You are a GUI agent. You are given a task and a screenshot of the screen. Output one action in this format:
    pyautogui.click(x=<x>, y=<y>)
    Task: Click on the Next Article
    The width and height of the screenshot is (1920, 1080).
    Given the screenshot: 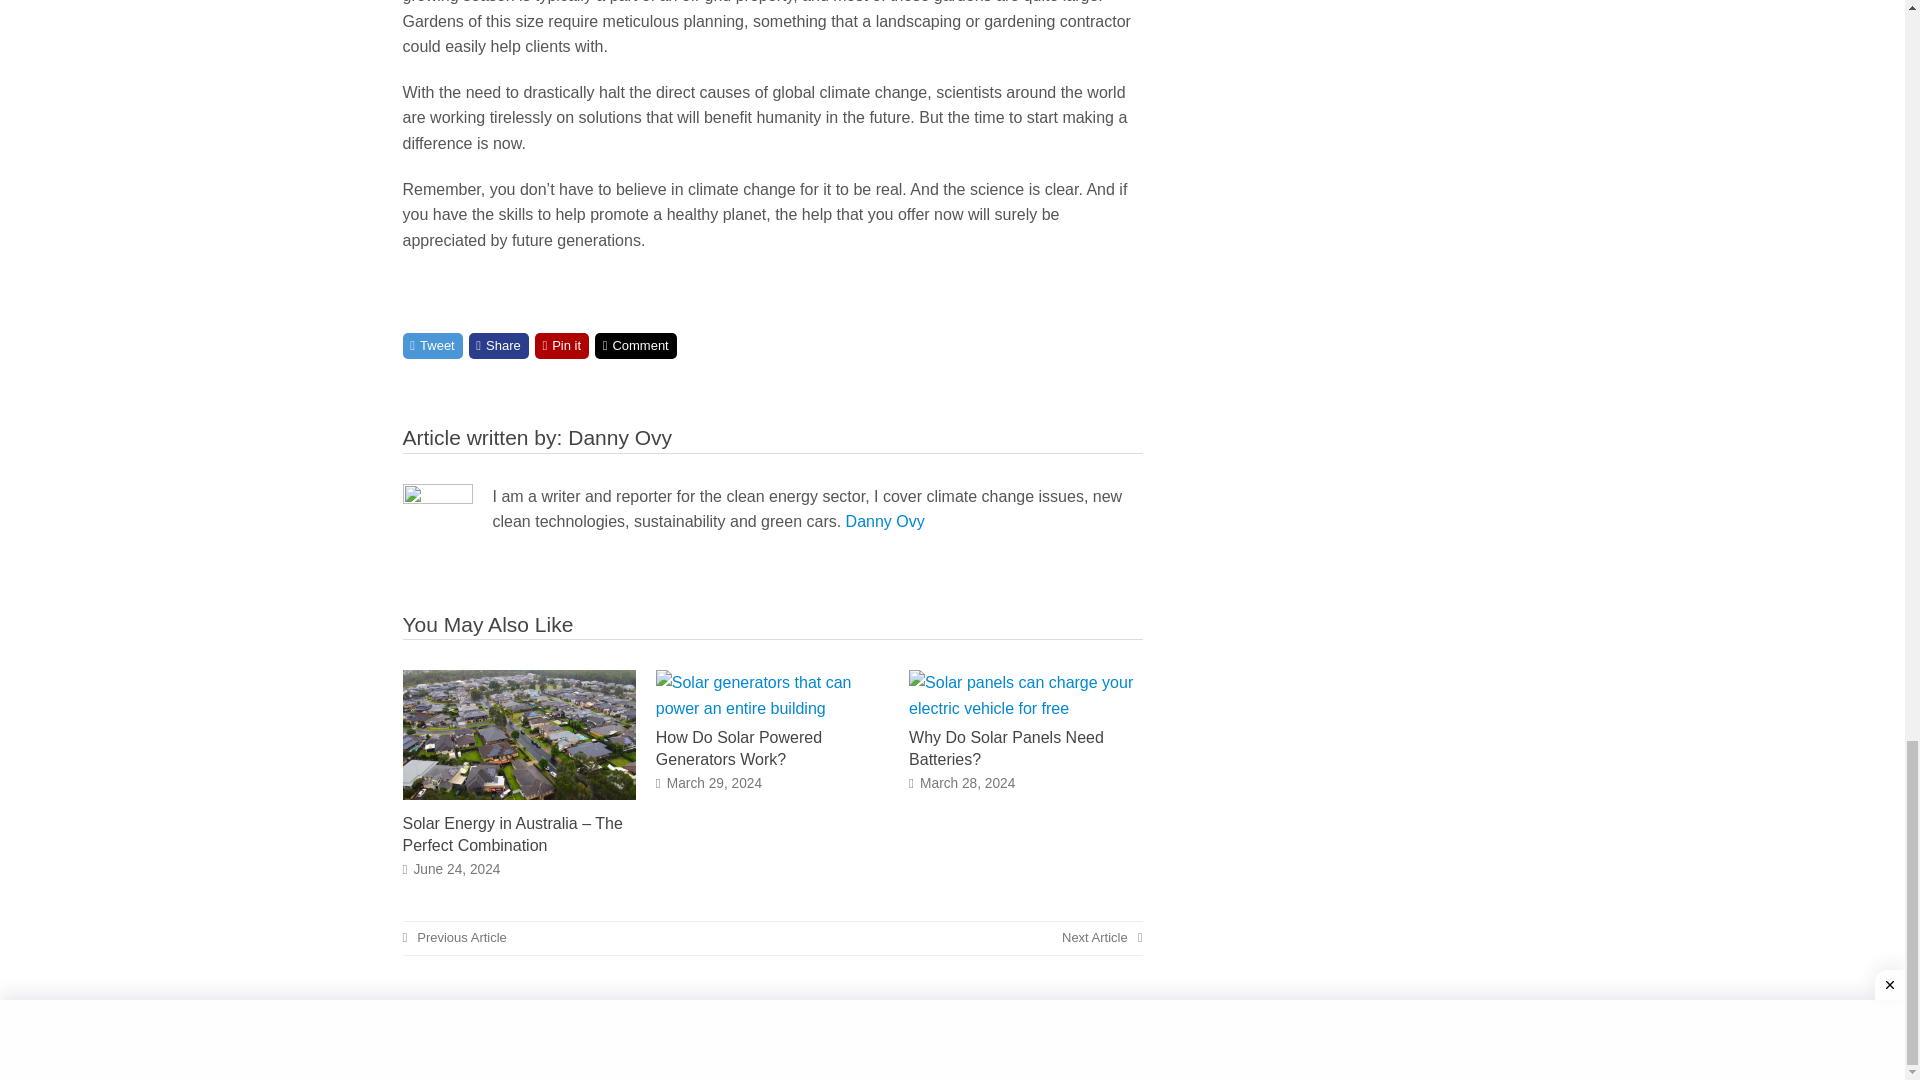 What is the action you would take?
    pyautogui.click(x=1102, y=937)
    